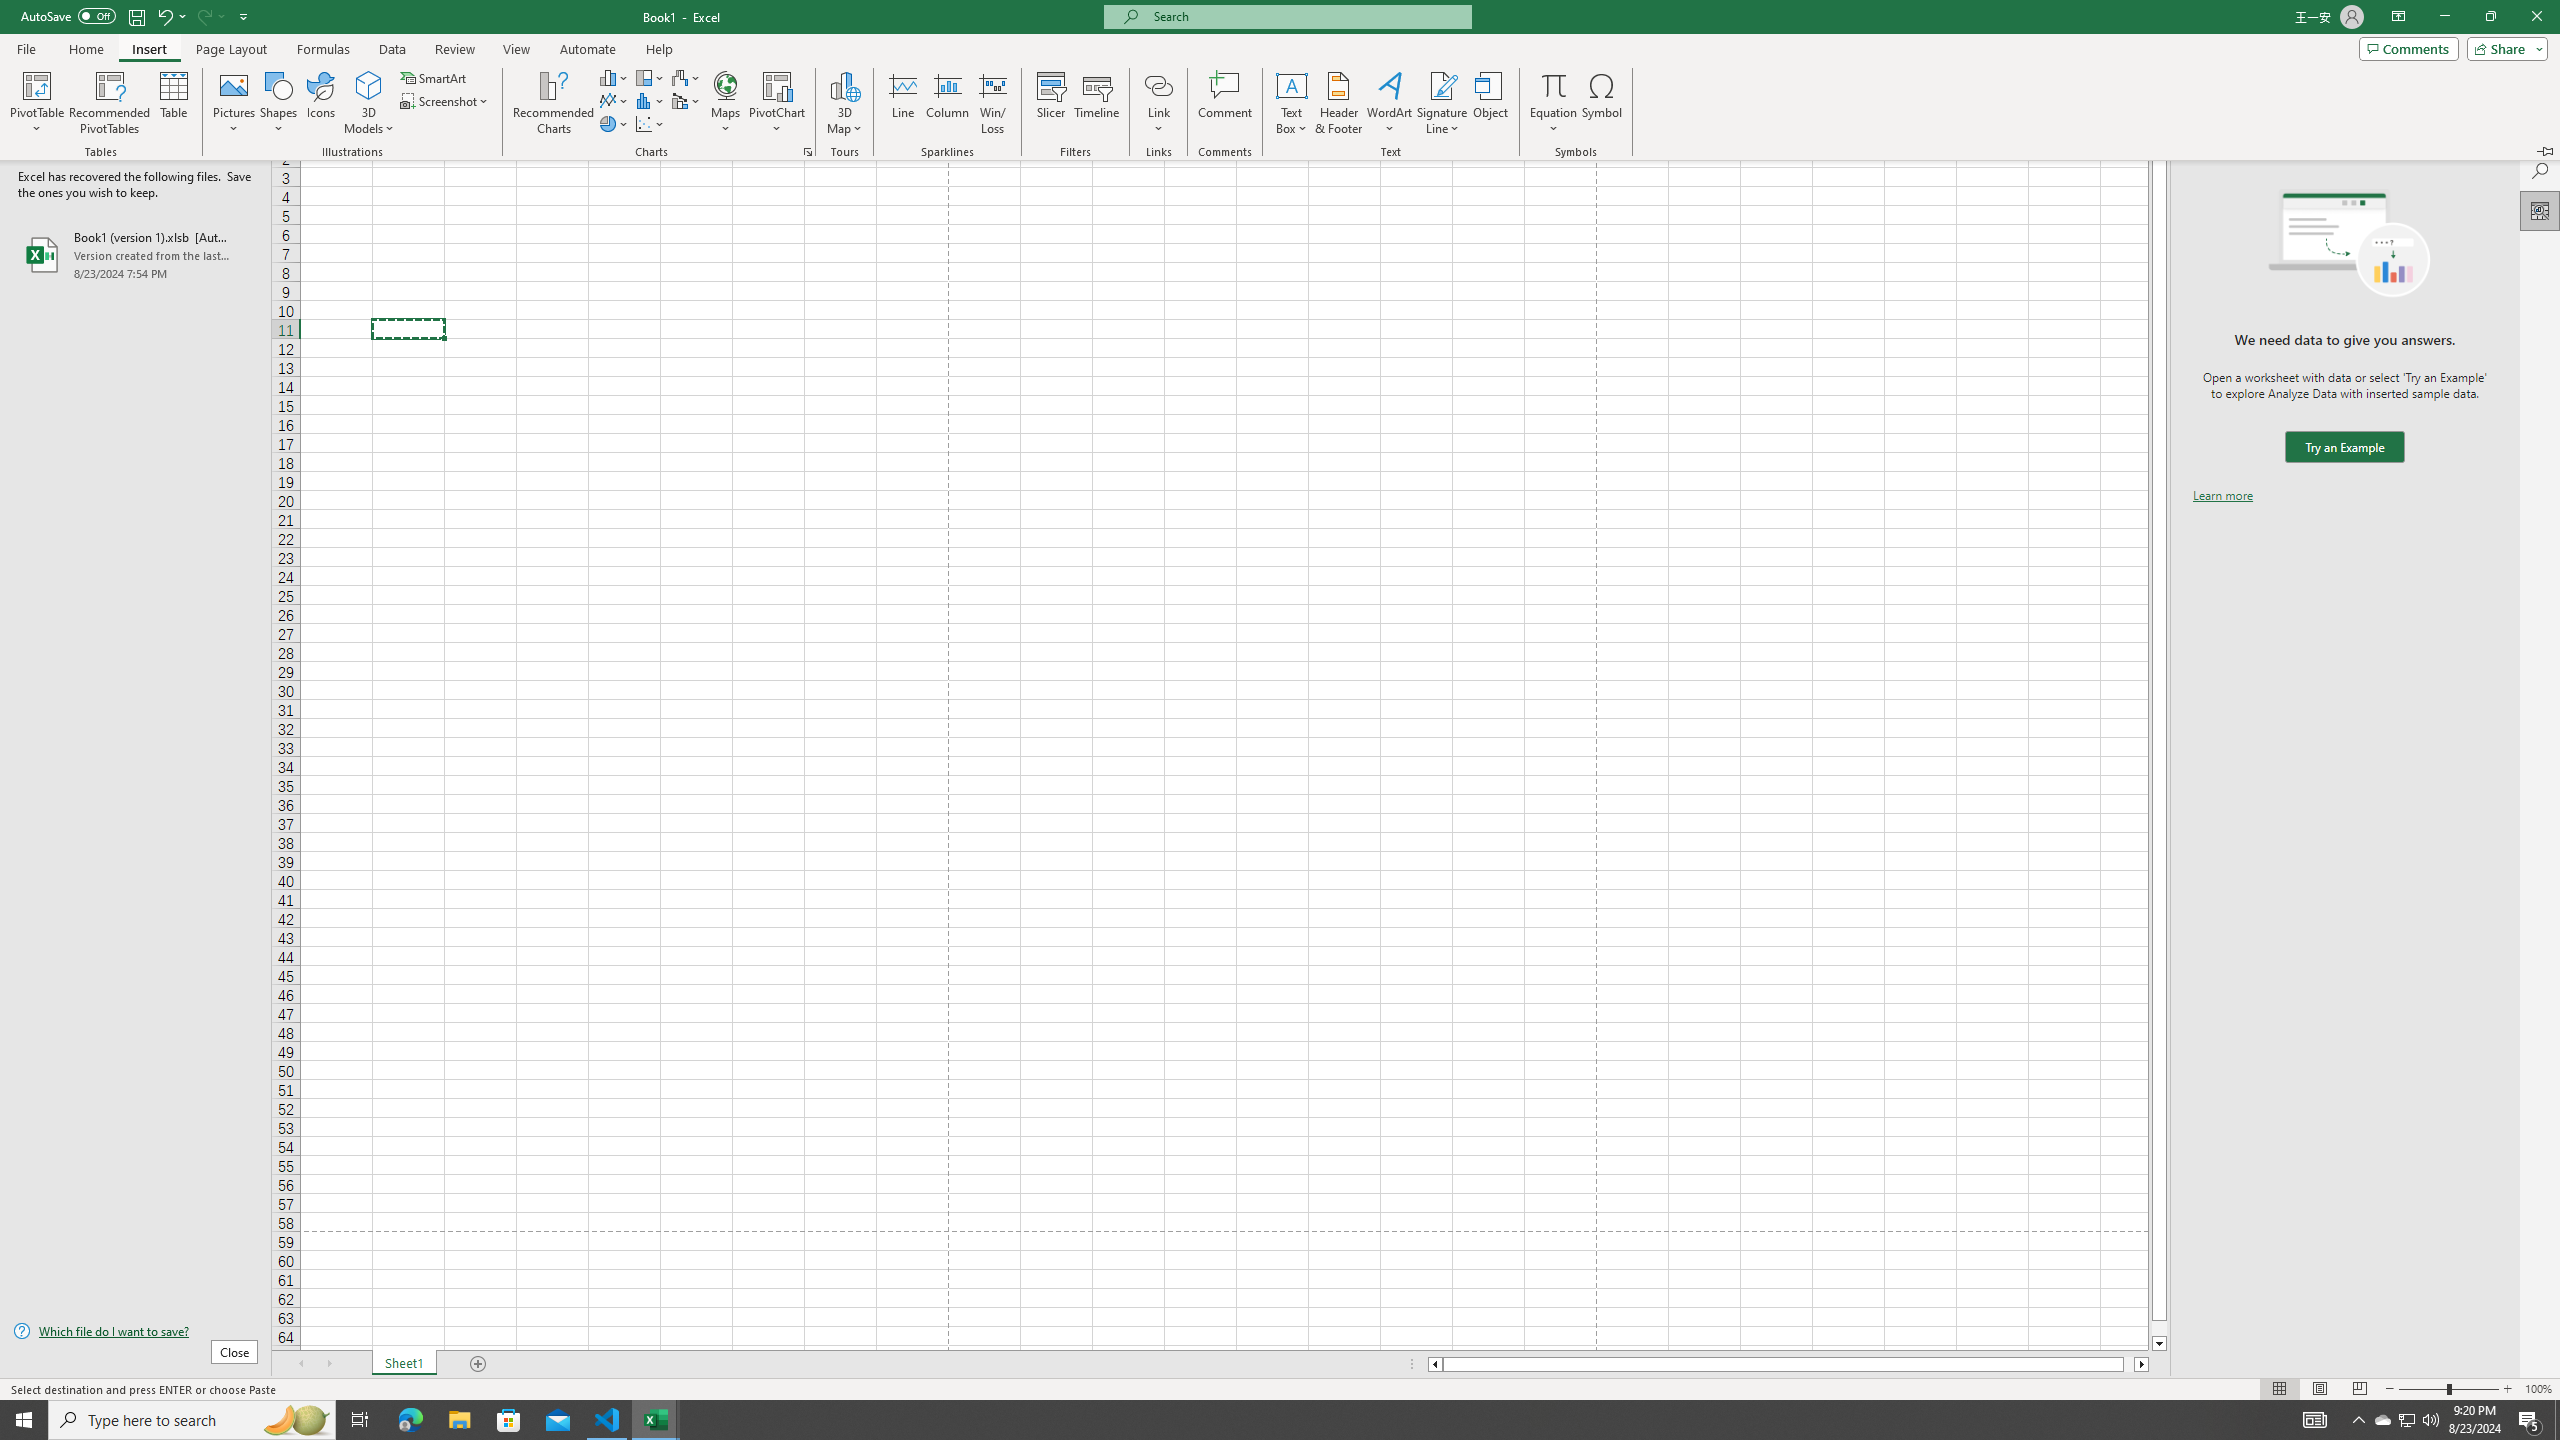 The image size is (2560, 1440). Describe the element at coordinates (659, 49) in the screenshot. I see `Help` at that location.